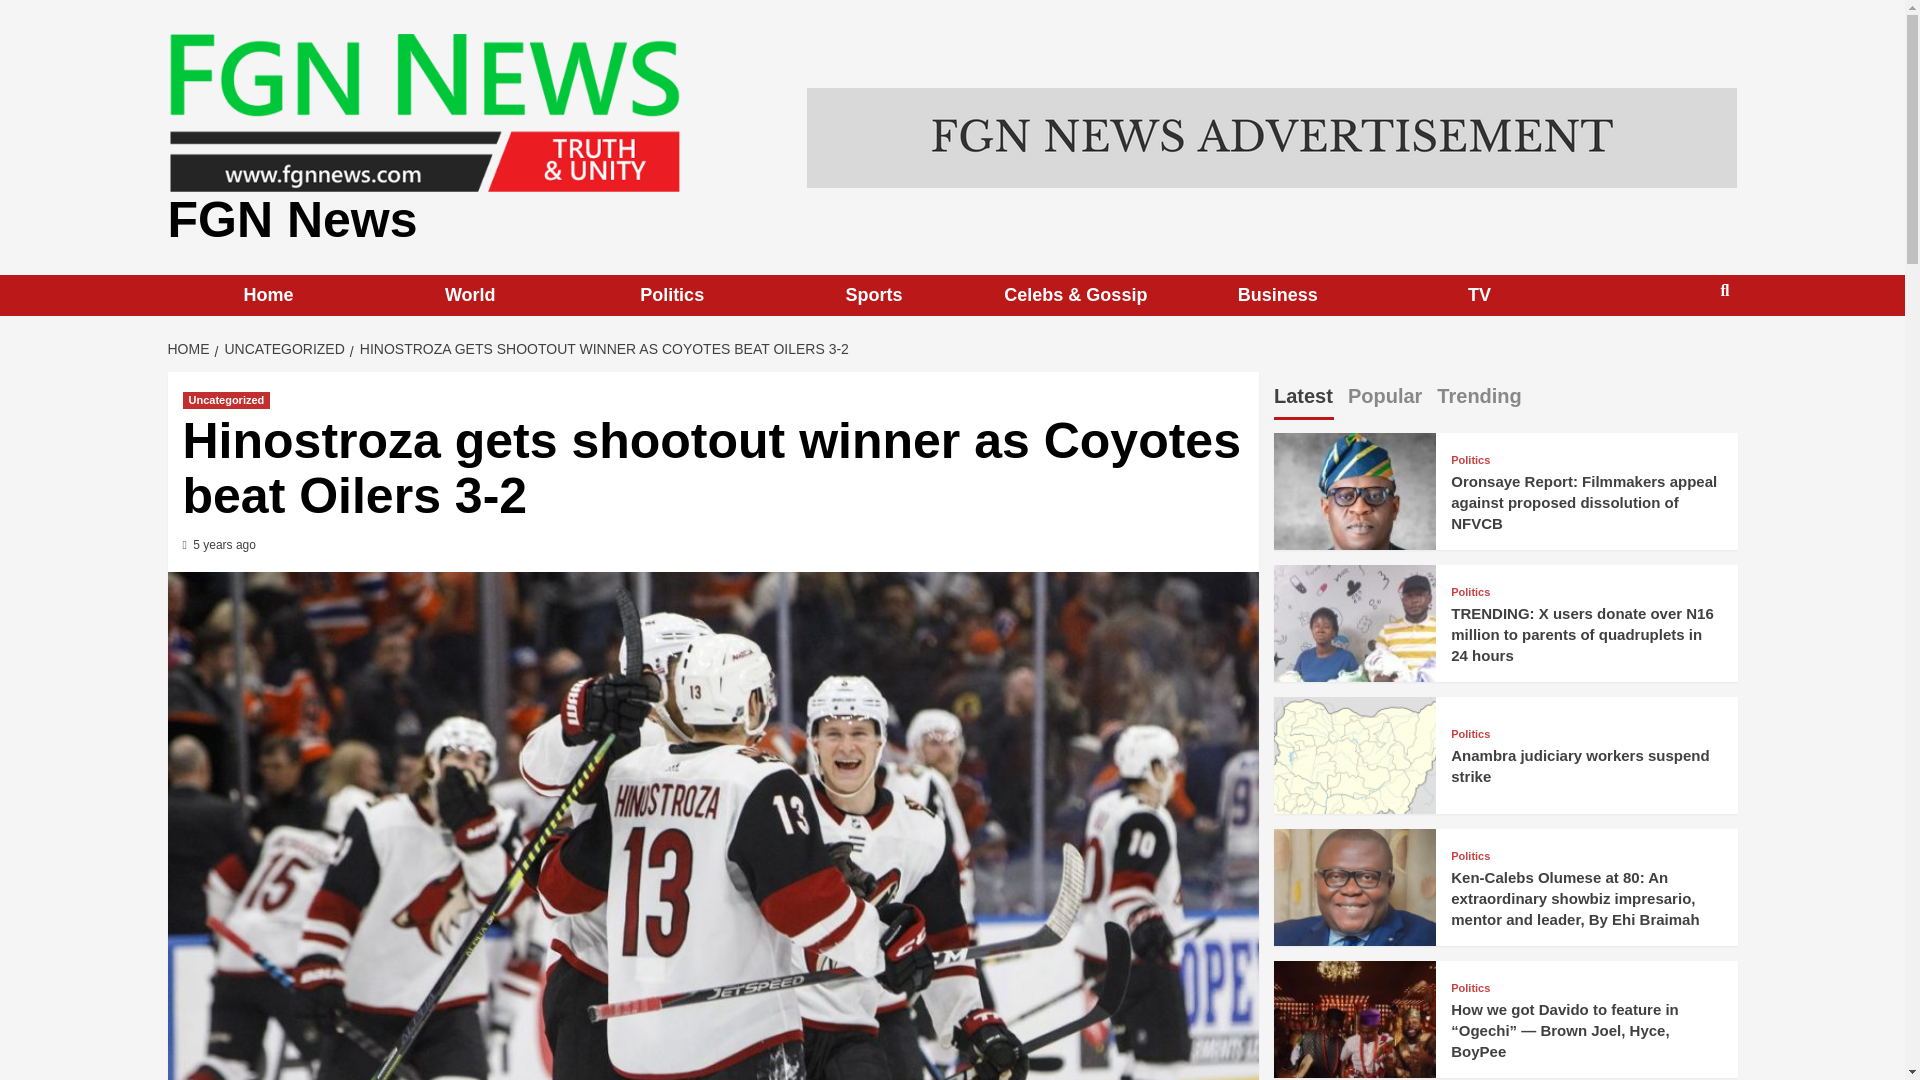 The height and width of the screenshot is (1080, 1920). Describe the element at coordinates (1678, 355) in the screenshot. I see `Search` at that location.